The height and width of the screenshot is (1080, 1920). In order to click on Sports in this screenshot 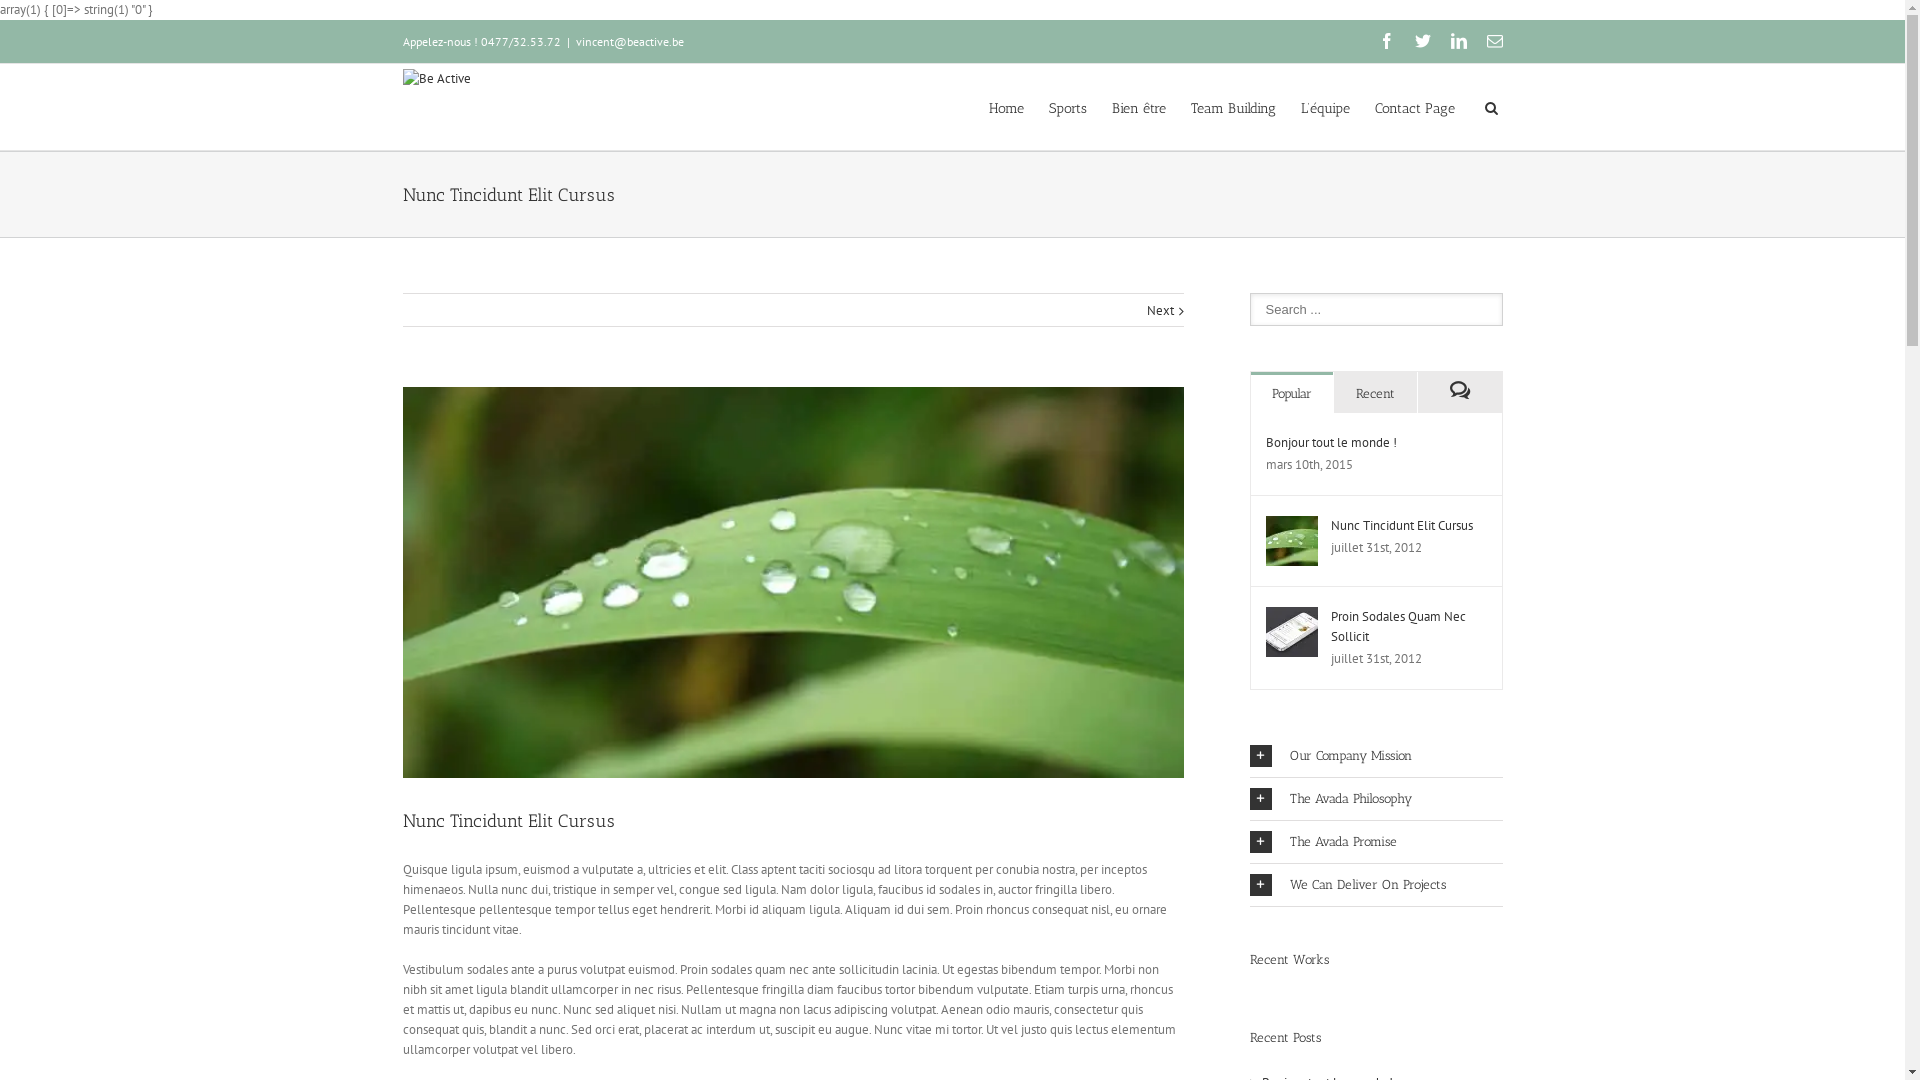, I will do `click(1067, 107)`.